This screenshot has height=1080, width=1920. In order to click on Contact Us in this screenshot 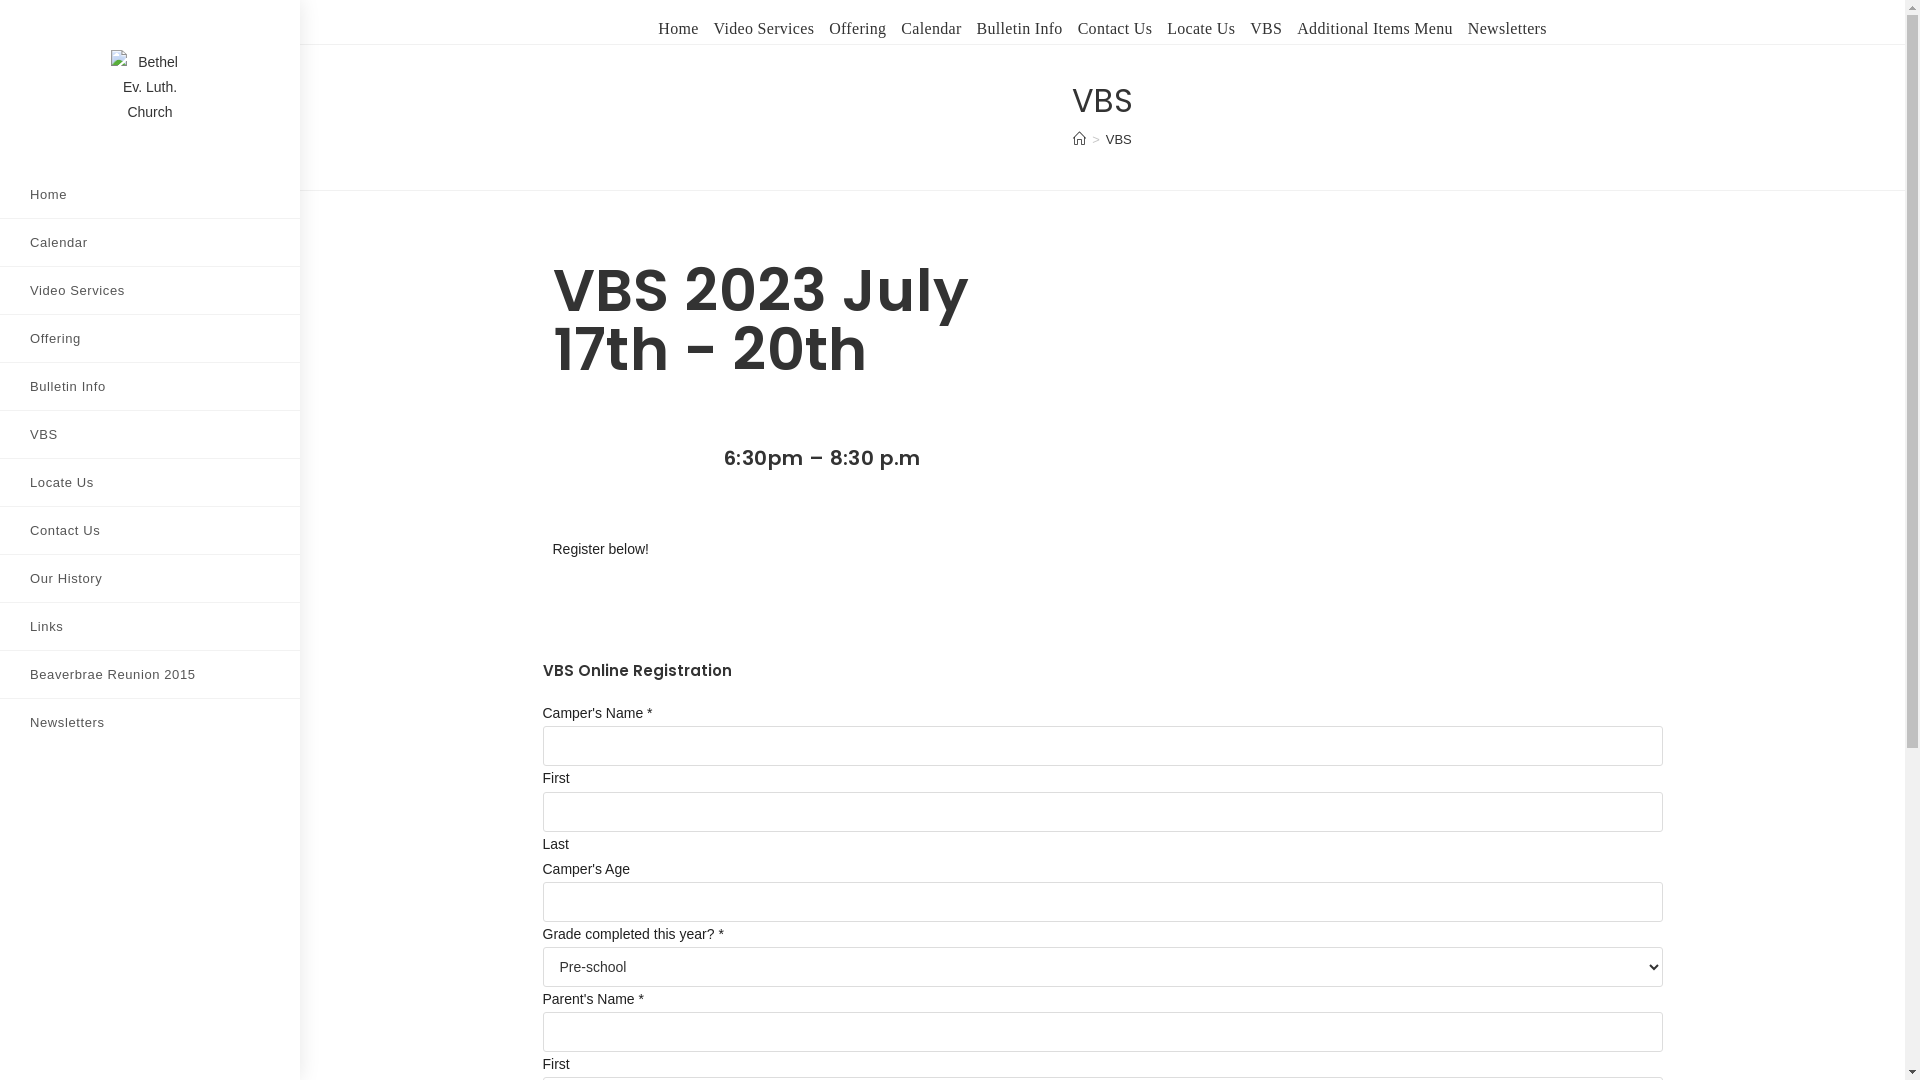, I will do `click(1116, 30)`.